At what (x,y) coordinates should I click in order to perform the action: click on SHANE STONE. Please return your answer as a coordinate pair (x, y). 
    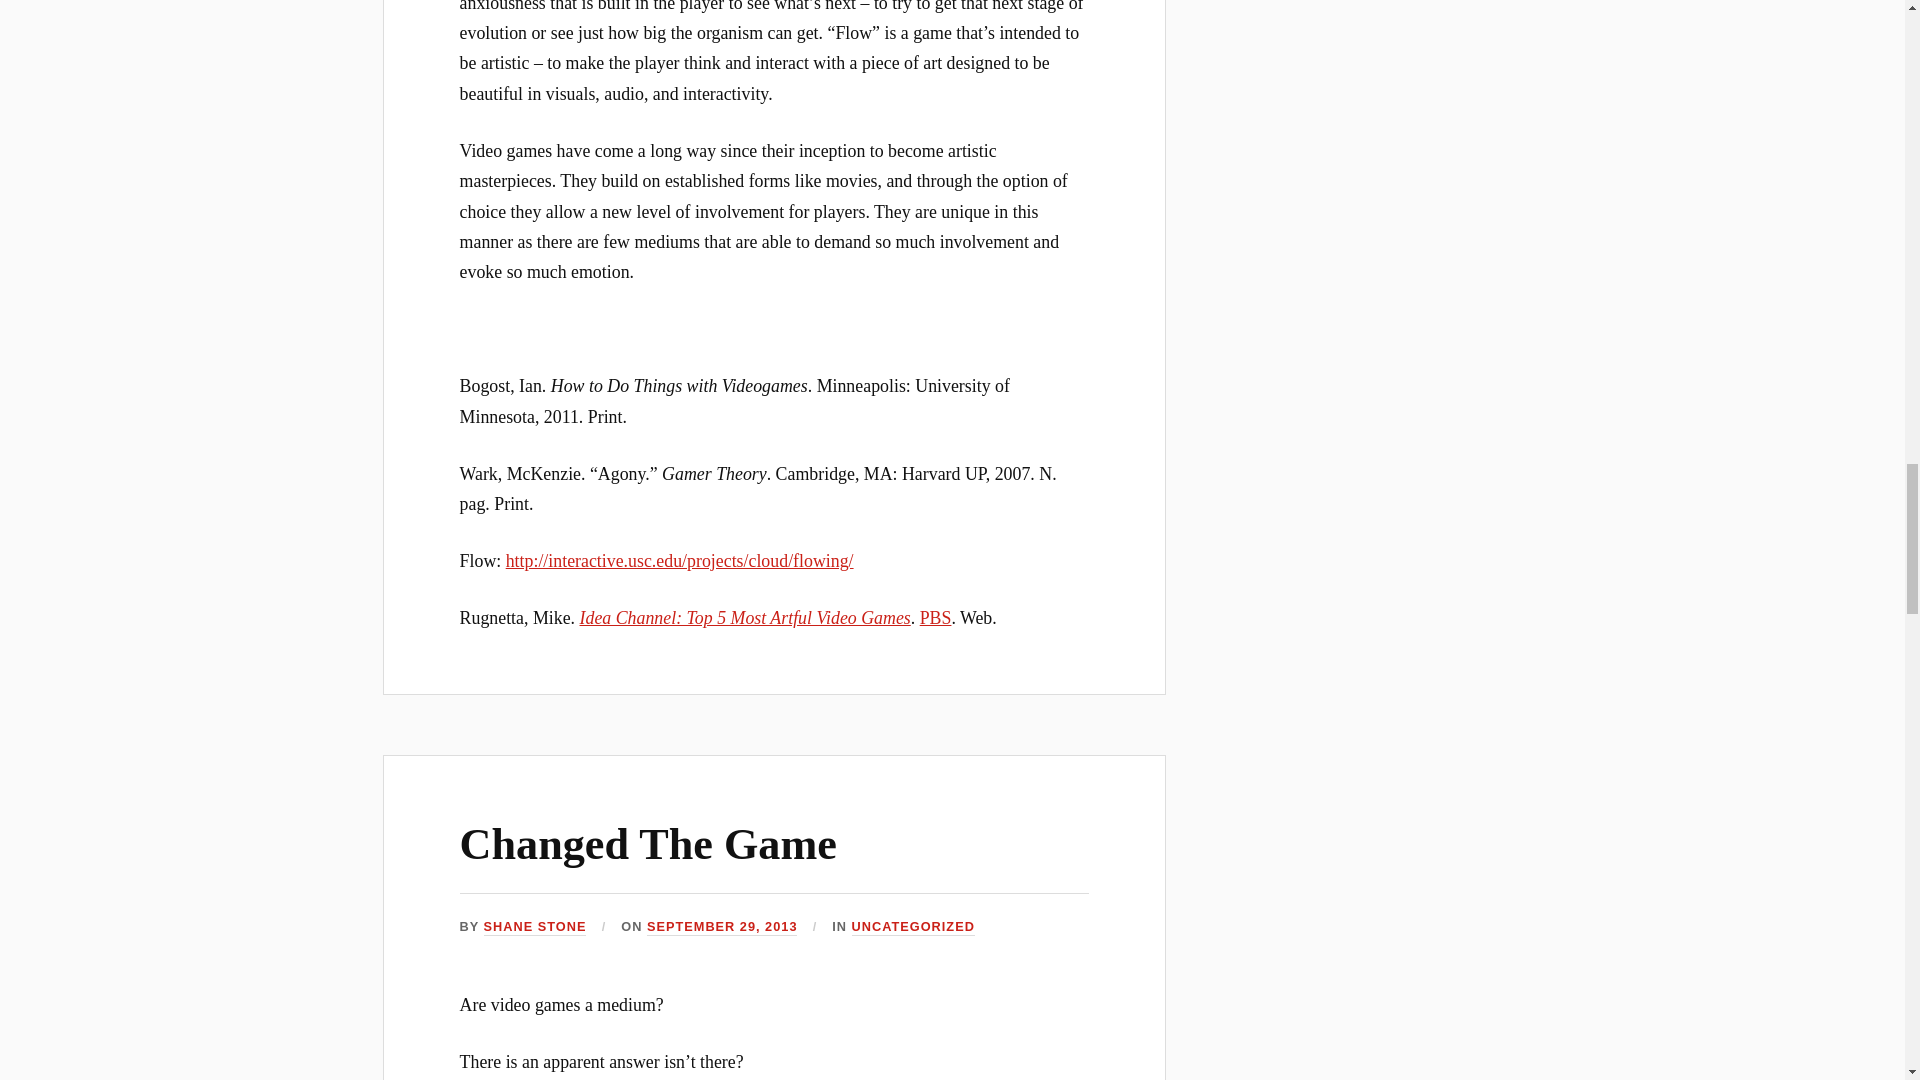
    Looking at the image, I should click on (535, 928).